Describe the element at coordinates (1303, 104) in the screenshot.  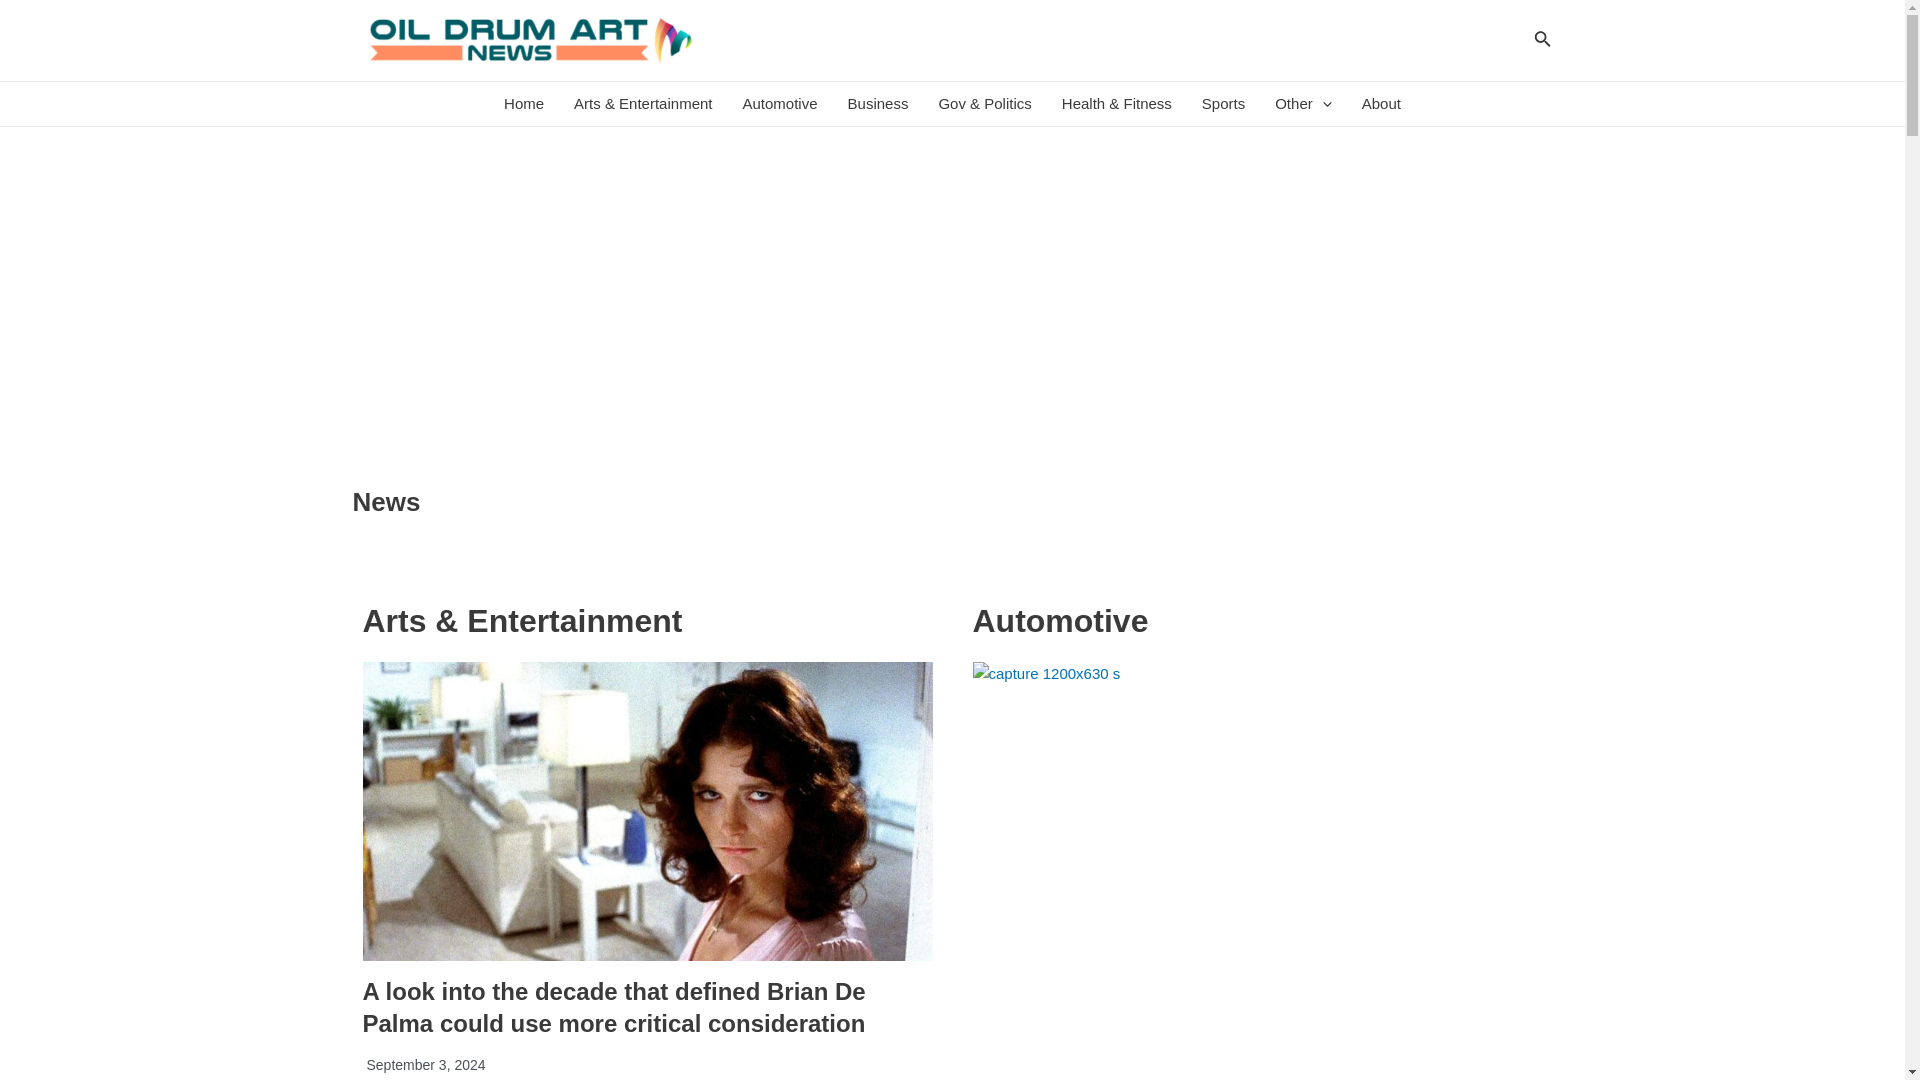
I see `Other` at that location.